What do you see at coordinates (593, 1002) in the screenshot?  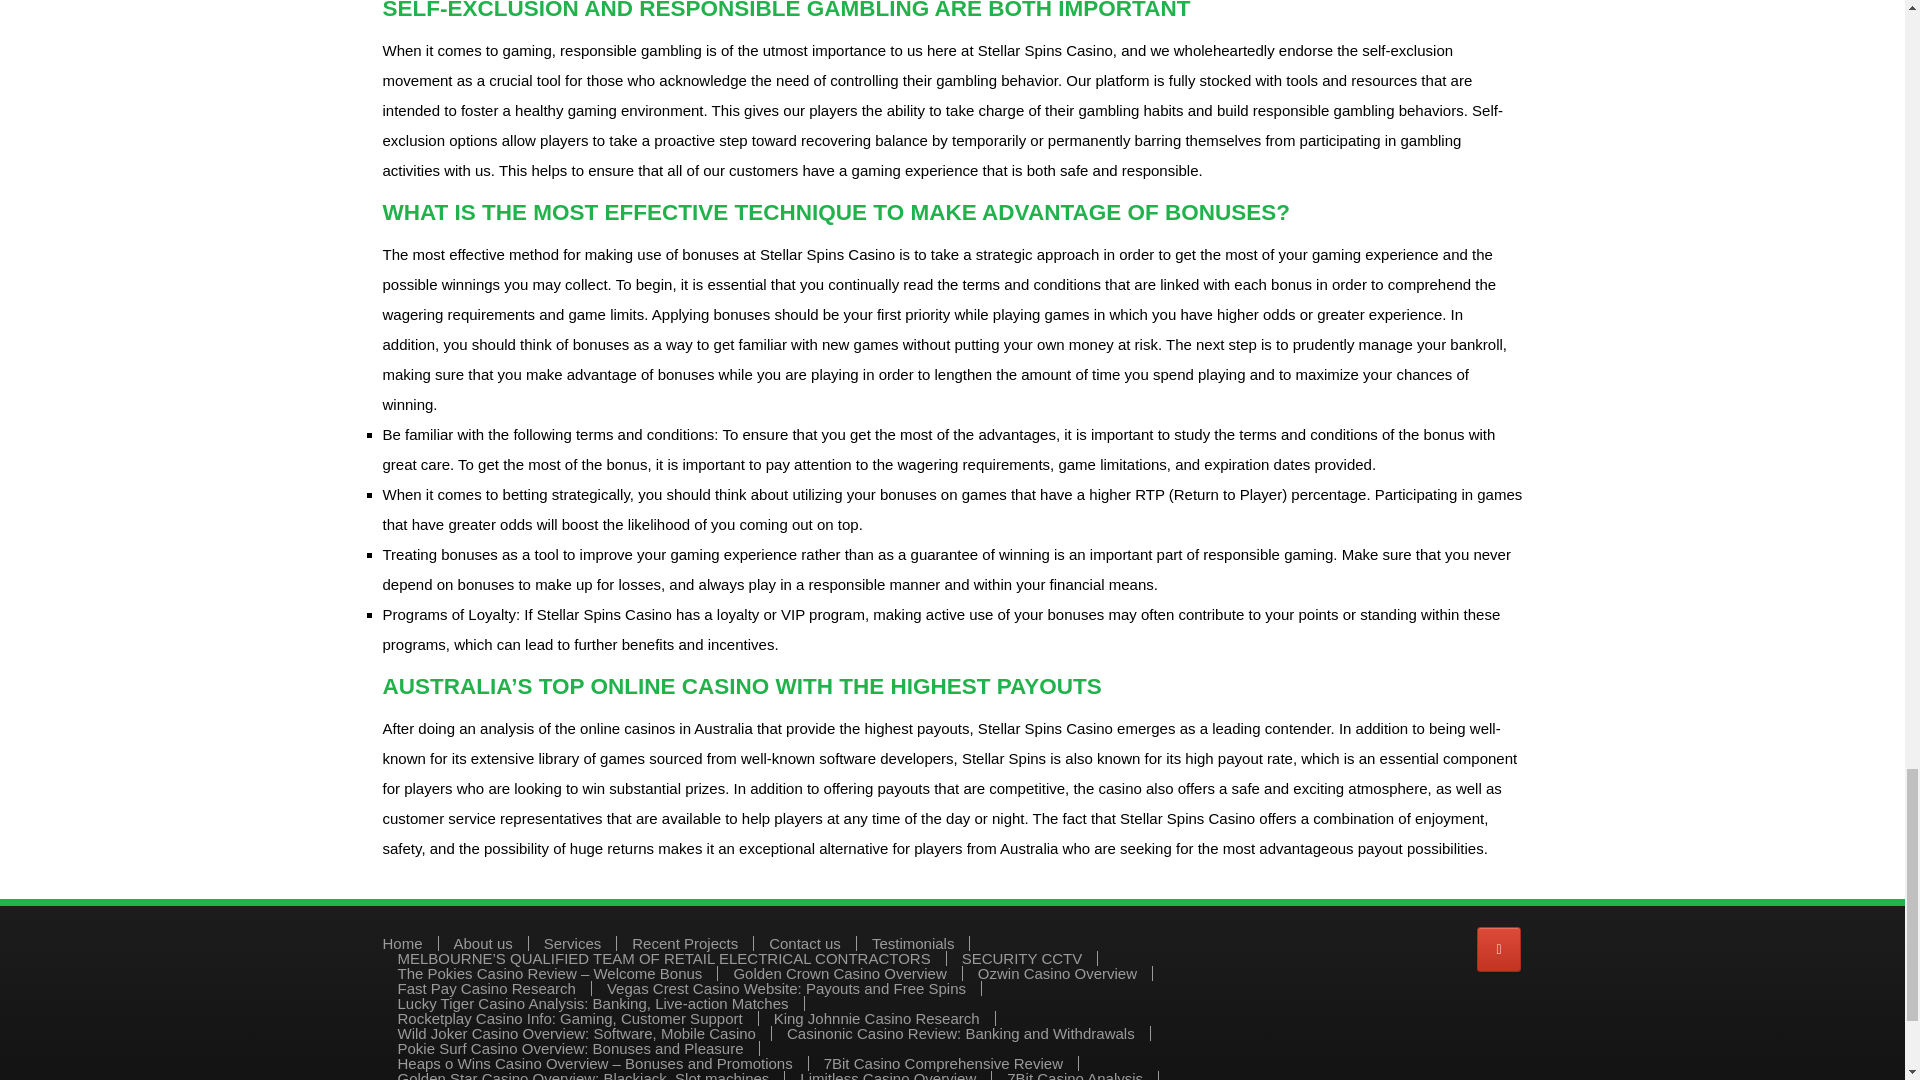 I see `Lucky Tiger Casino Analysis: Banking, Live-action Matches` at bounding box center [593, 1002].